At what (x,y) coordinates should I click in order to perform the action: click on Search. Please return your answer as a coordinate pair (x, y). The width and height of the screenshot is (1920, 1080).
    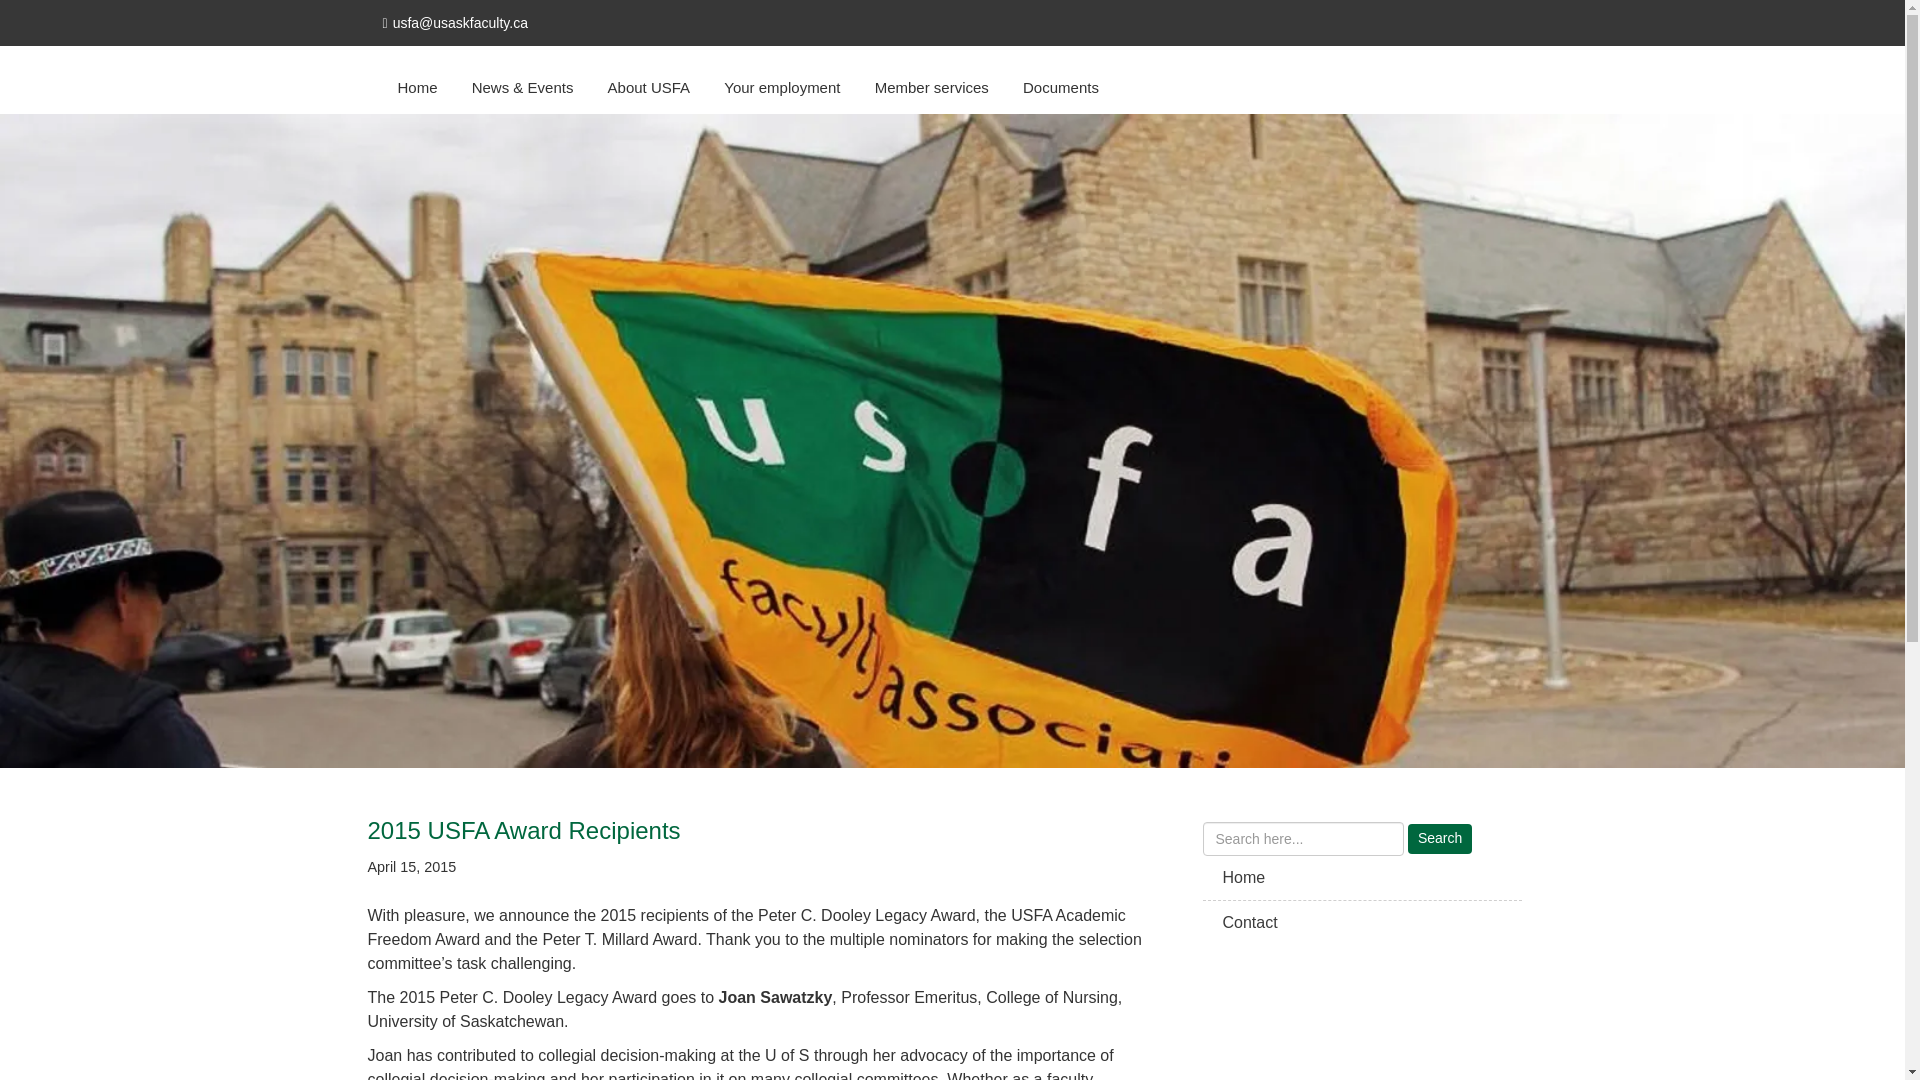
    Looking at the image, I should click on (1440, 839).